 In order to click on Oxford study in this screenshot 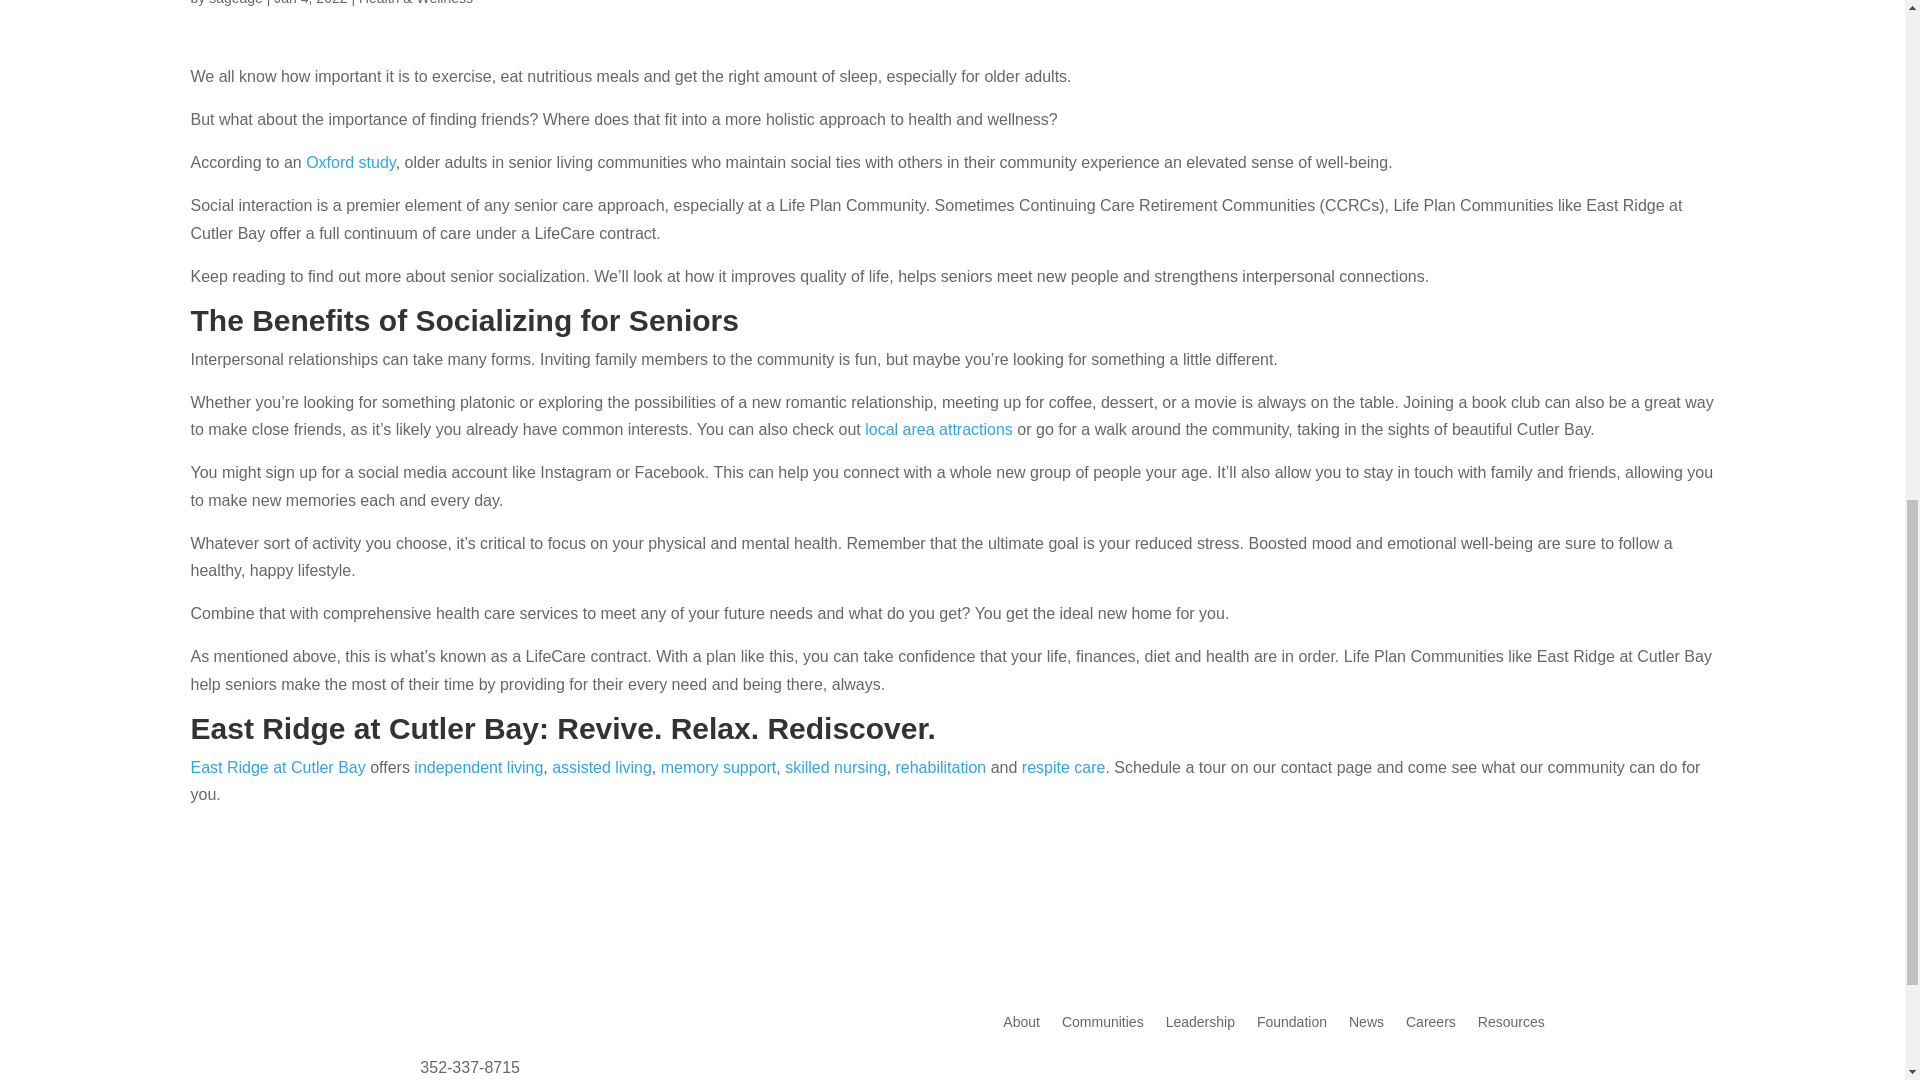, I will do `click(350, 162)`.